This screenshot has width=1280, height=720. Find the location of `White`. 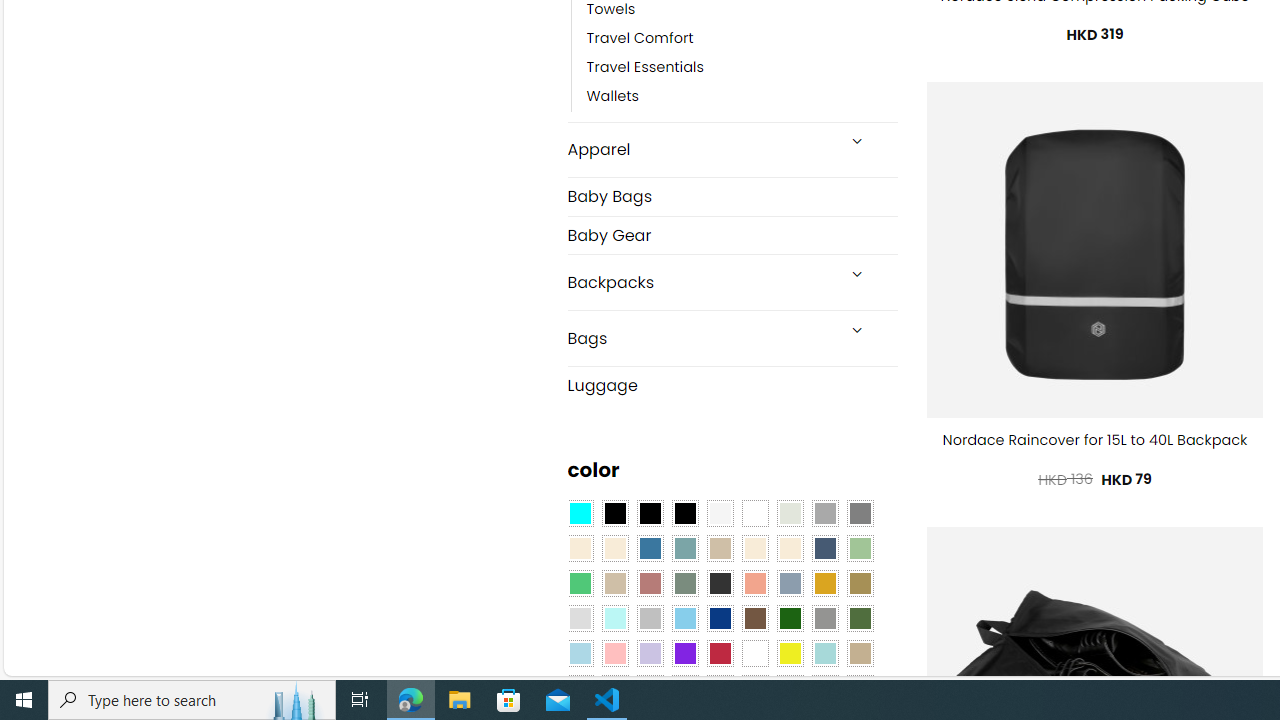

White is located at coordinates (755, 653).